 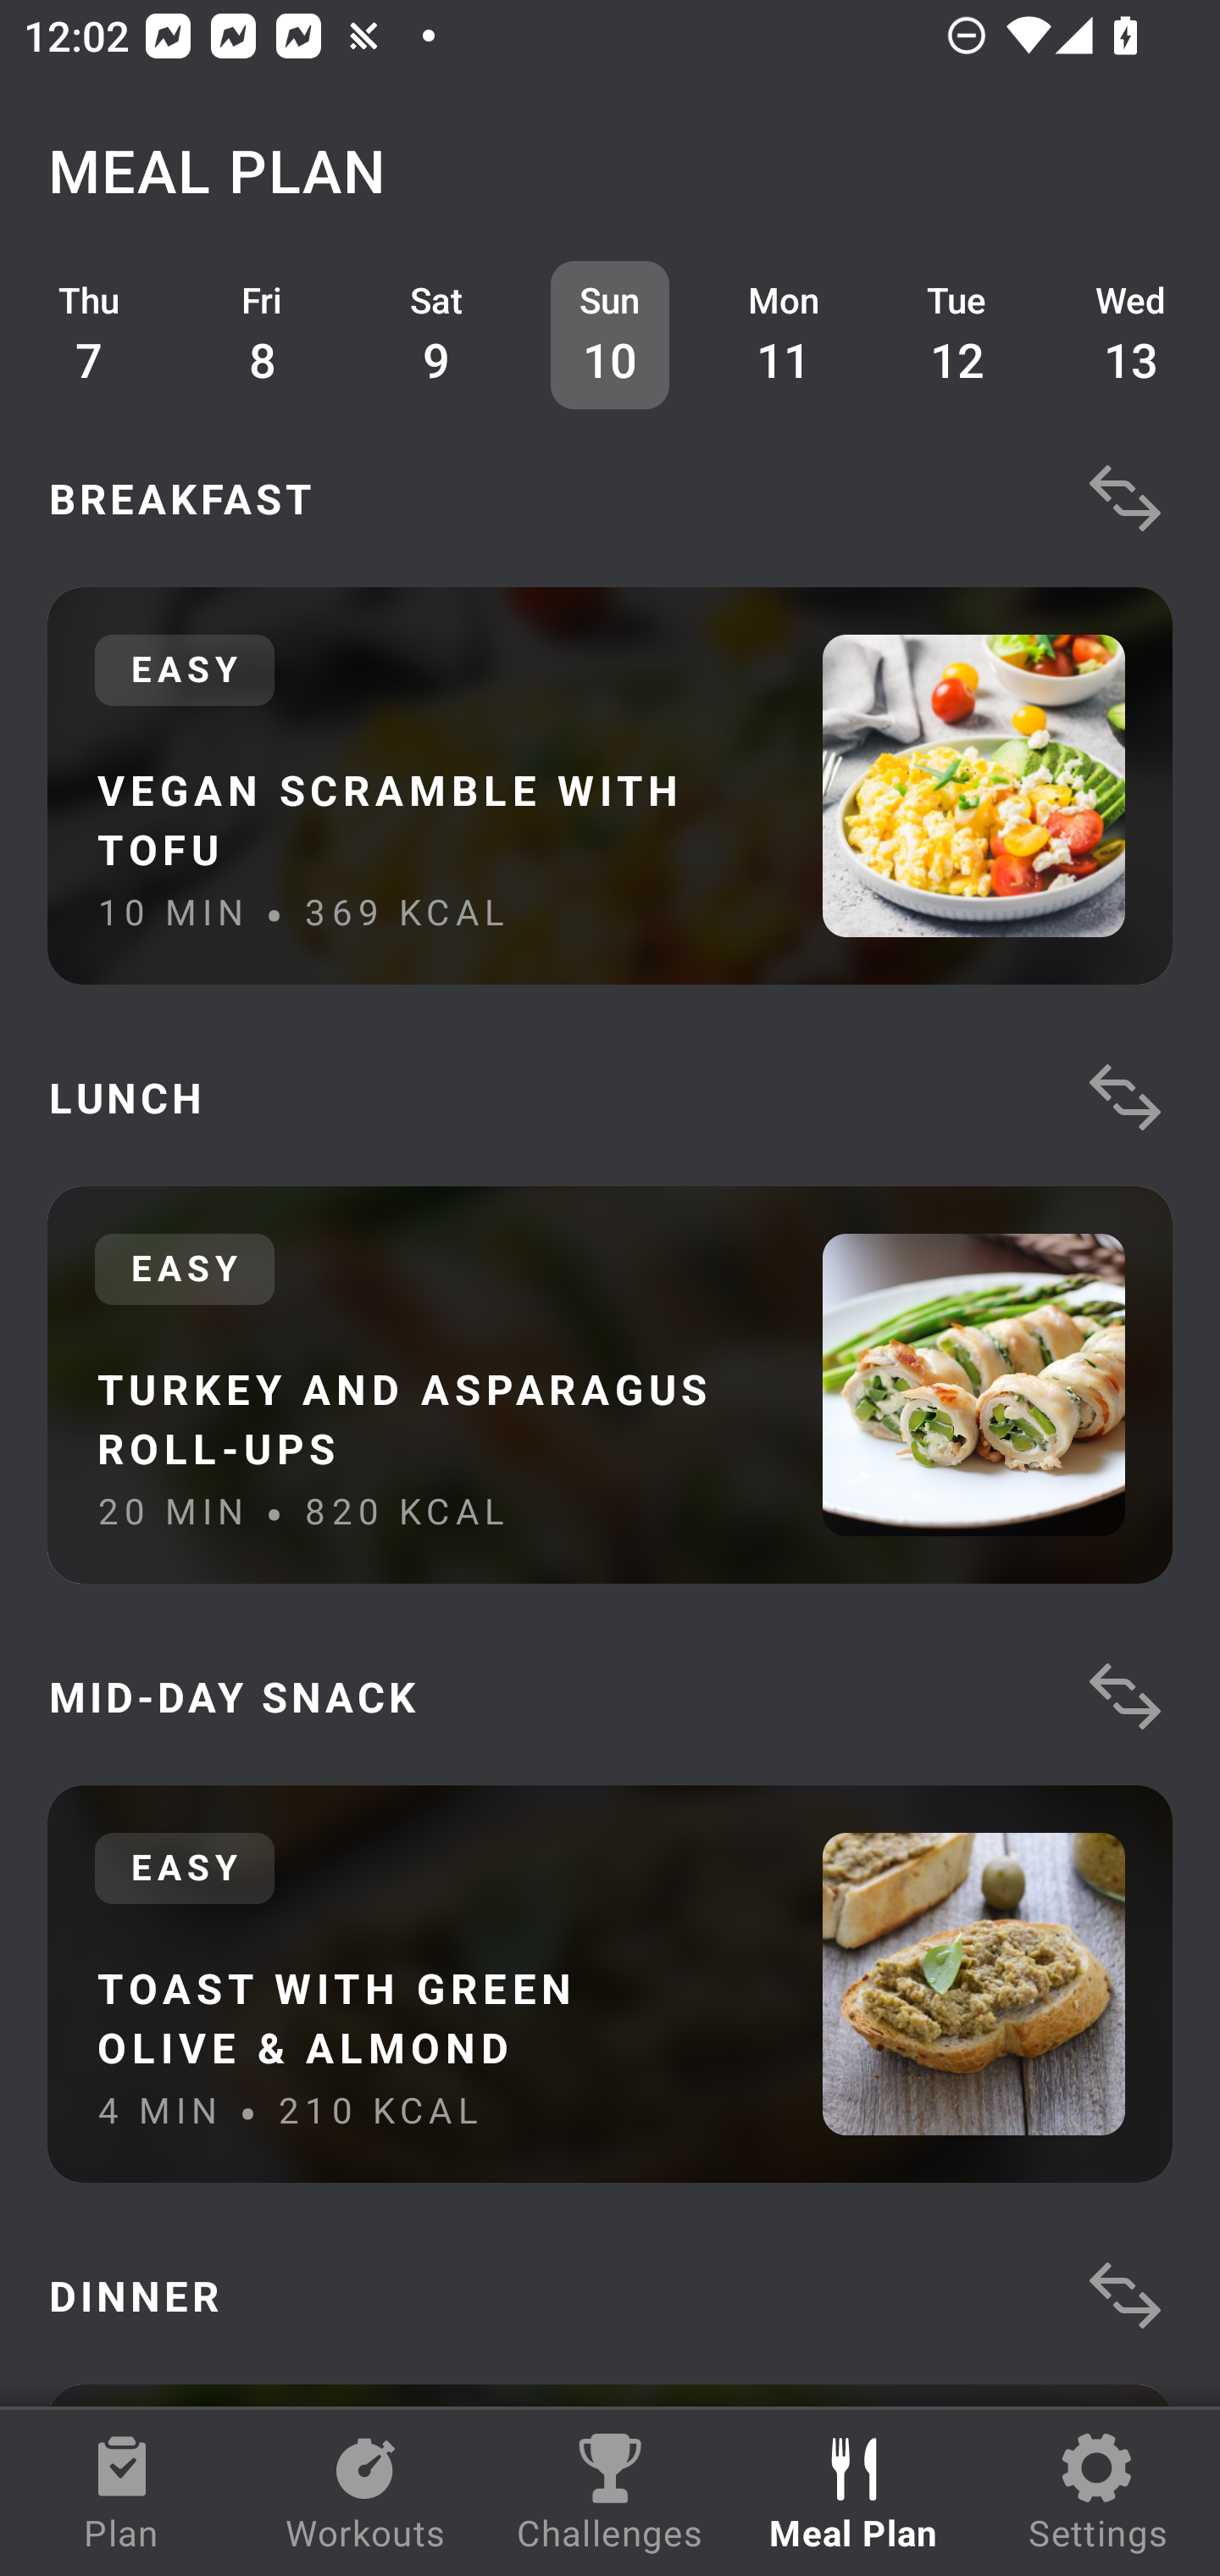 What do you see at coordinates (1131, 335) in the screenshot?
I see `Wed 13` at bounding box center [1131, 335].